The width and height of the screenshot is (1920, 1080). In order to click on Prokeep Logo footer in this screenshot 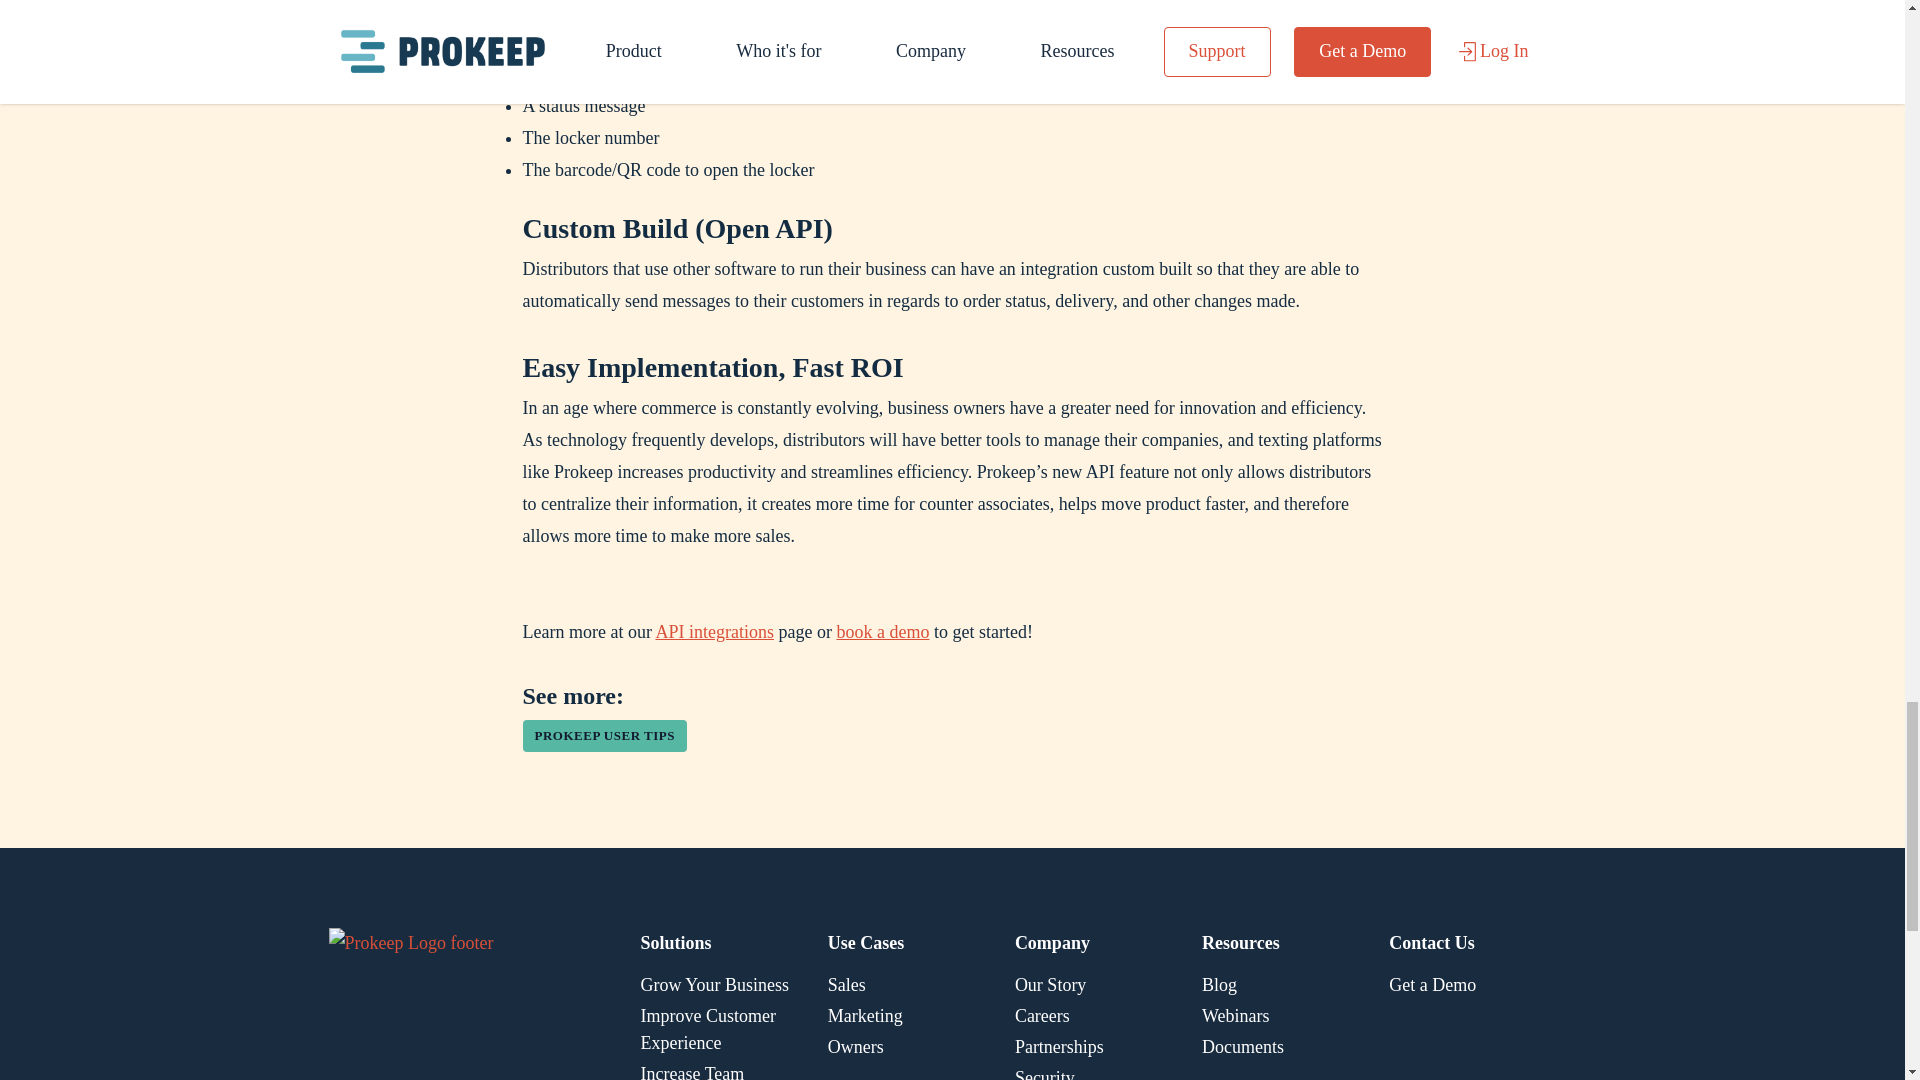, I will do `click(443, 1004)`.